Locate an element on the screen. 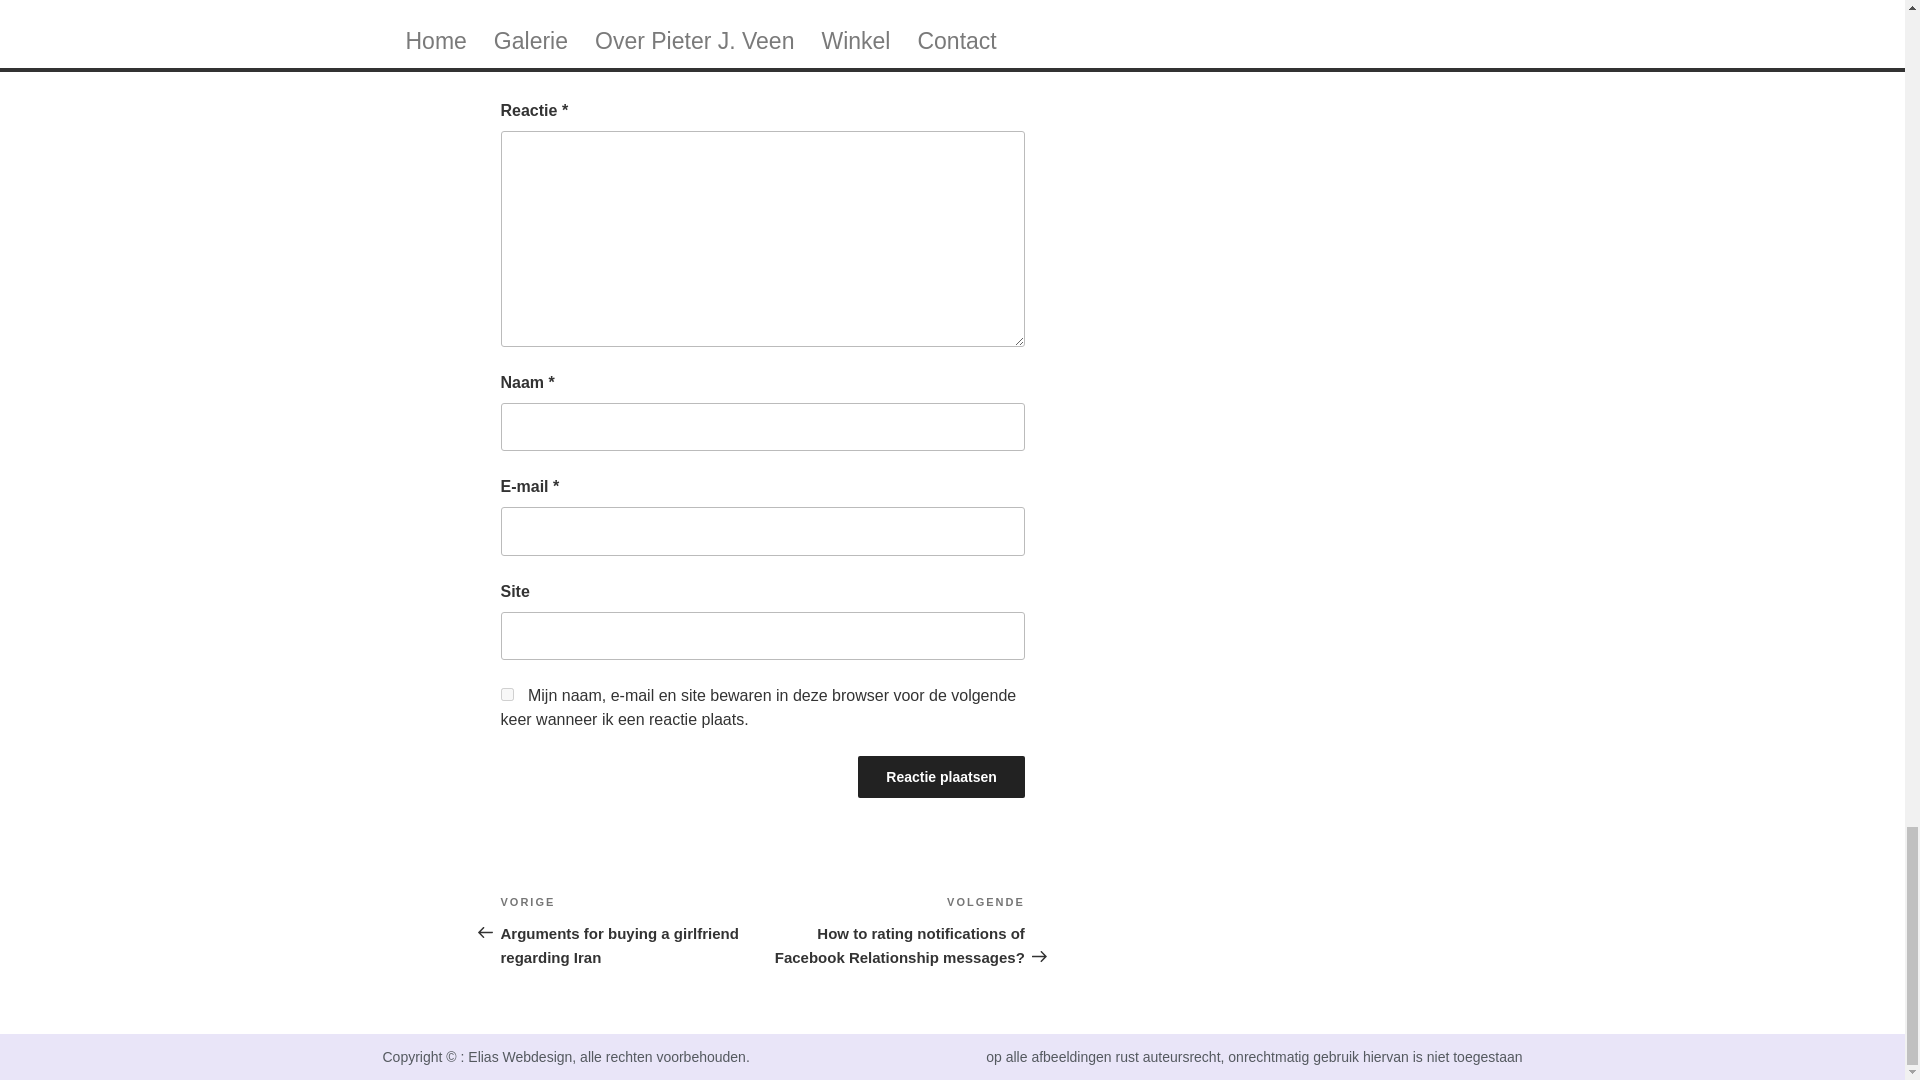  Elias Webdesign is located at coordinates (520, 1056).